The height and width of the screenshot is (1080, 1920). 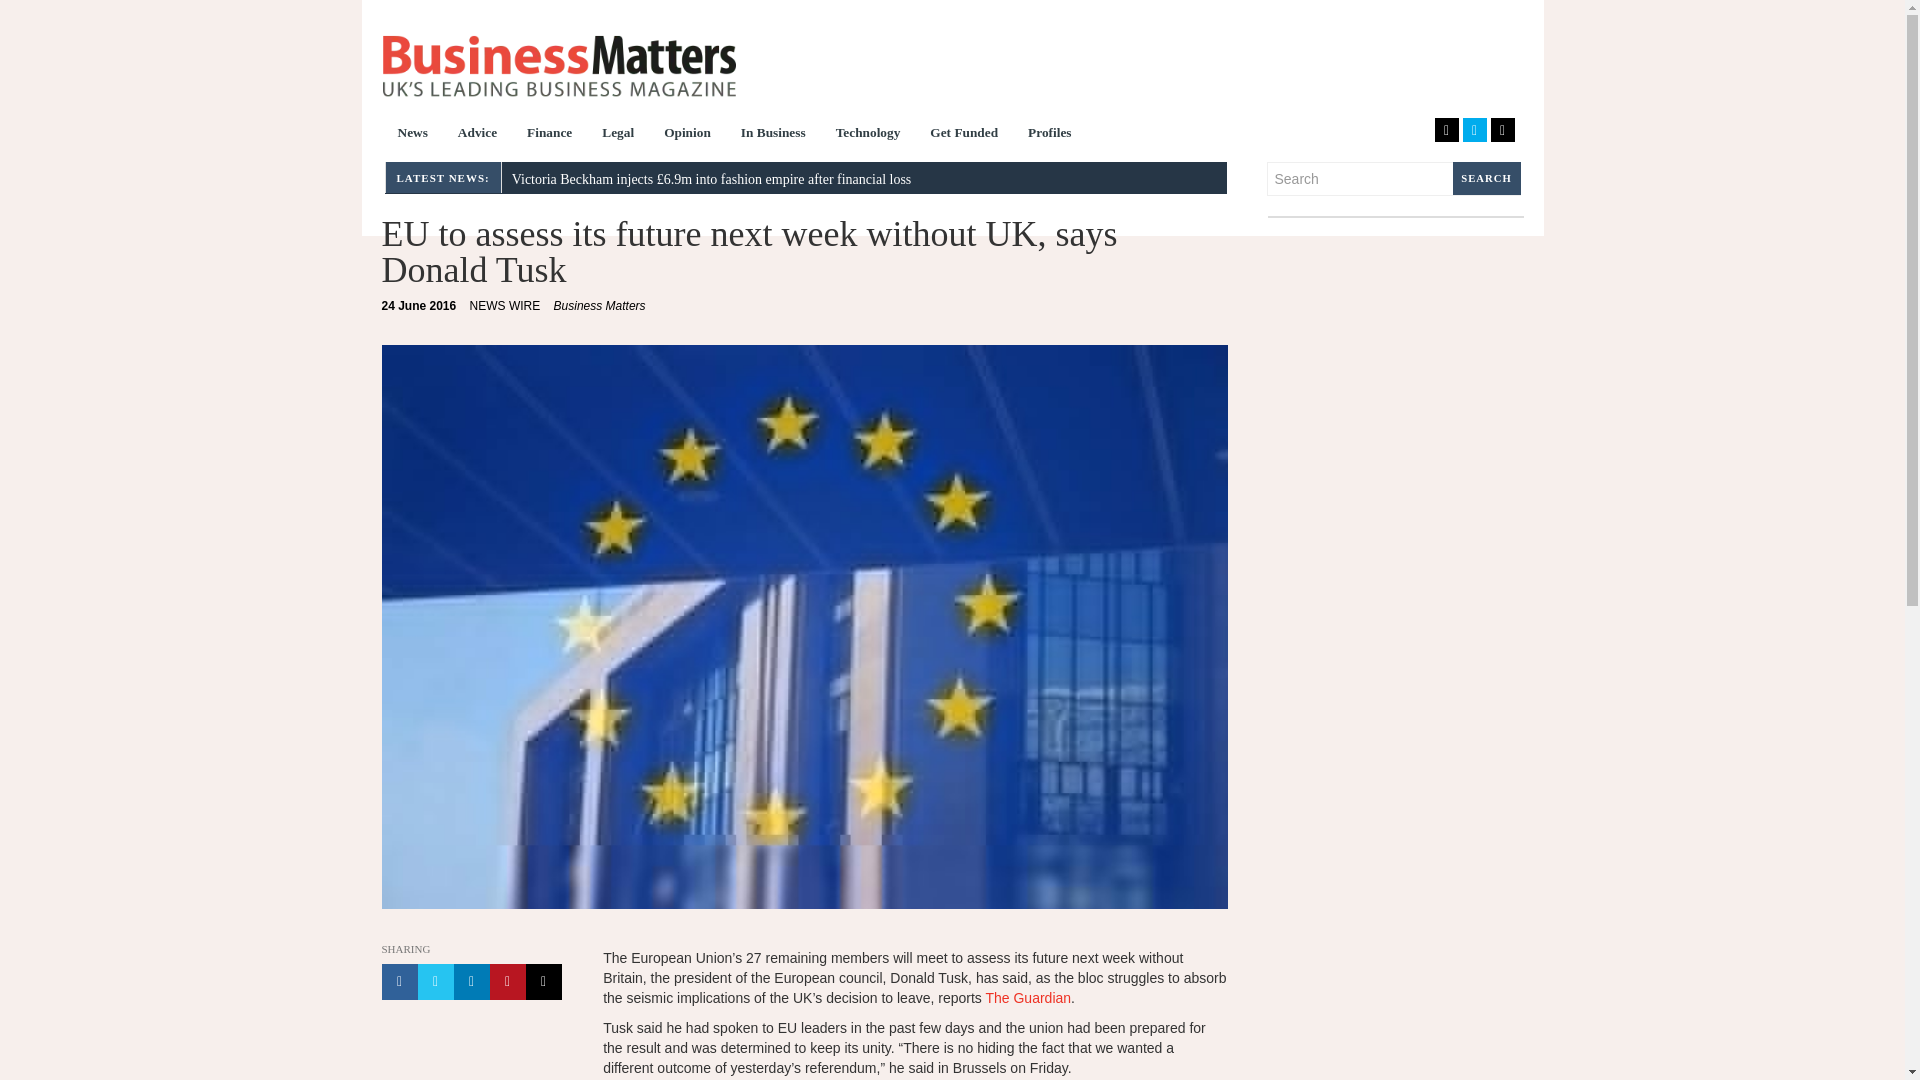 I want to click on NEWS WIRE, so click(x=506, y=306).